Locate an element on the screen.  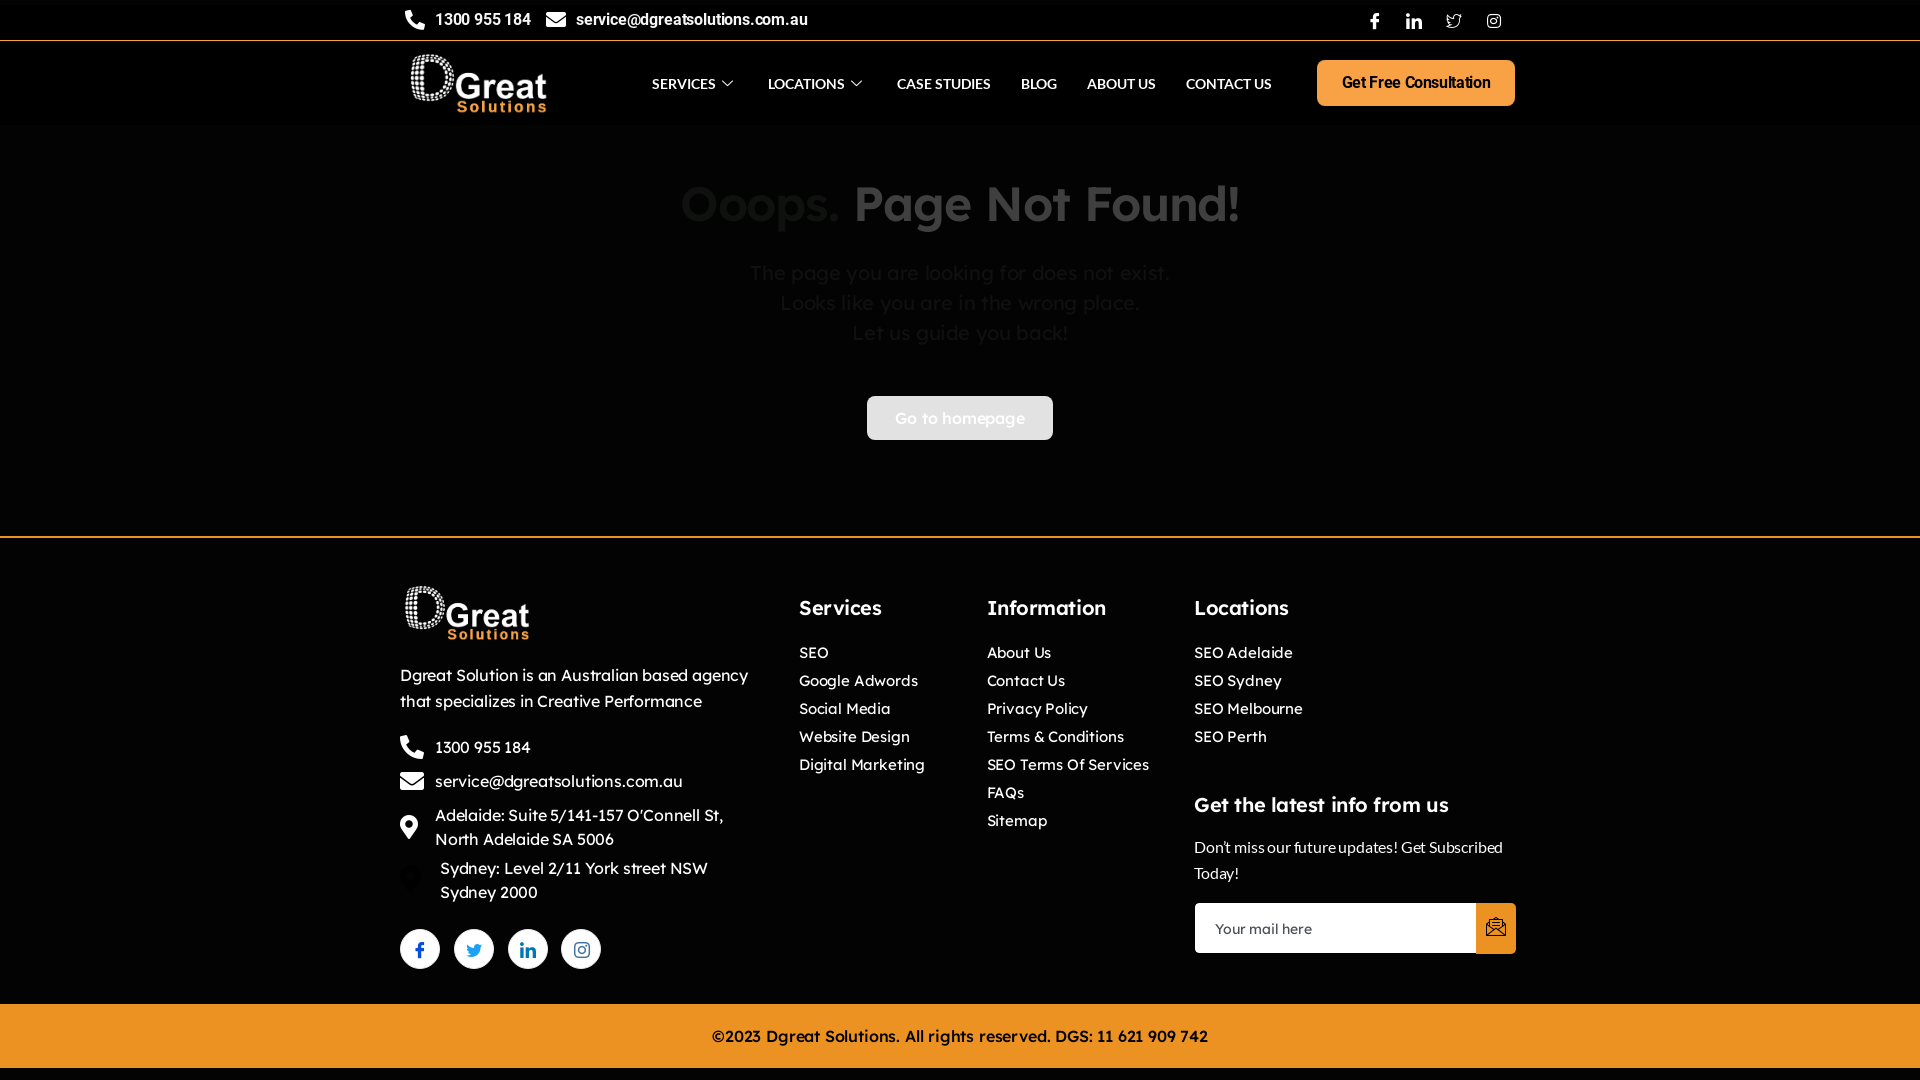
Digital Marketing is located at coordinates (862, 771).